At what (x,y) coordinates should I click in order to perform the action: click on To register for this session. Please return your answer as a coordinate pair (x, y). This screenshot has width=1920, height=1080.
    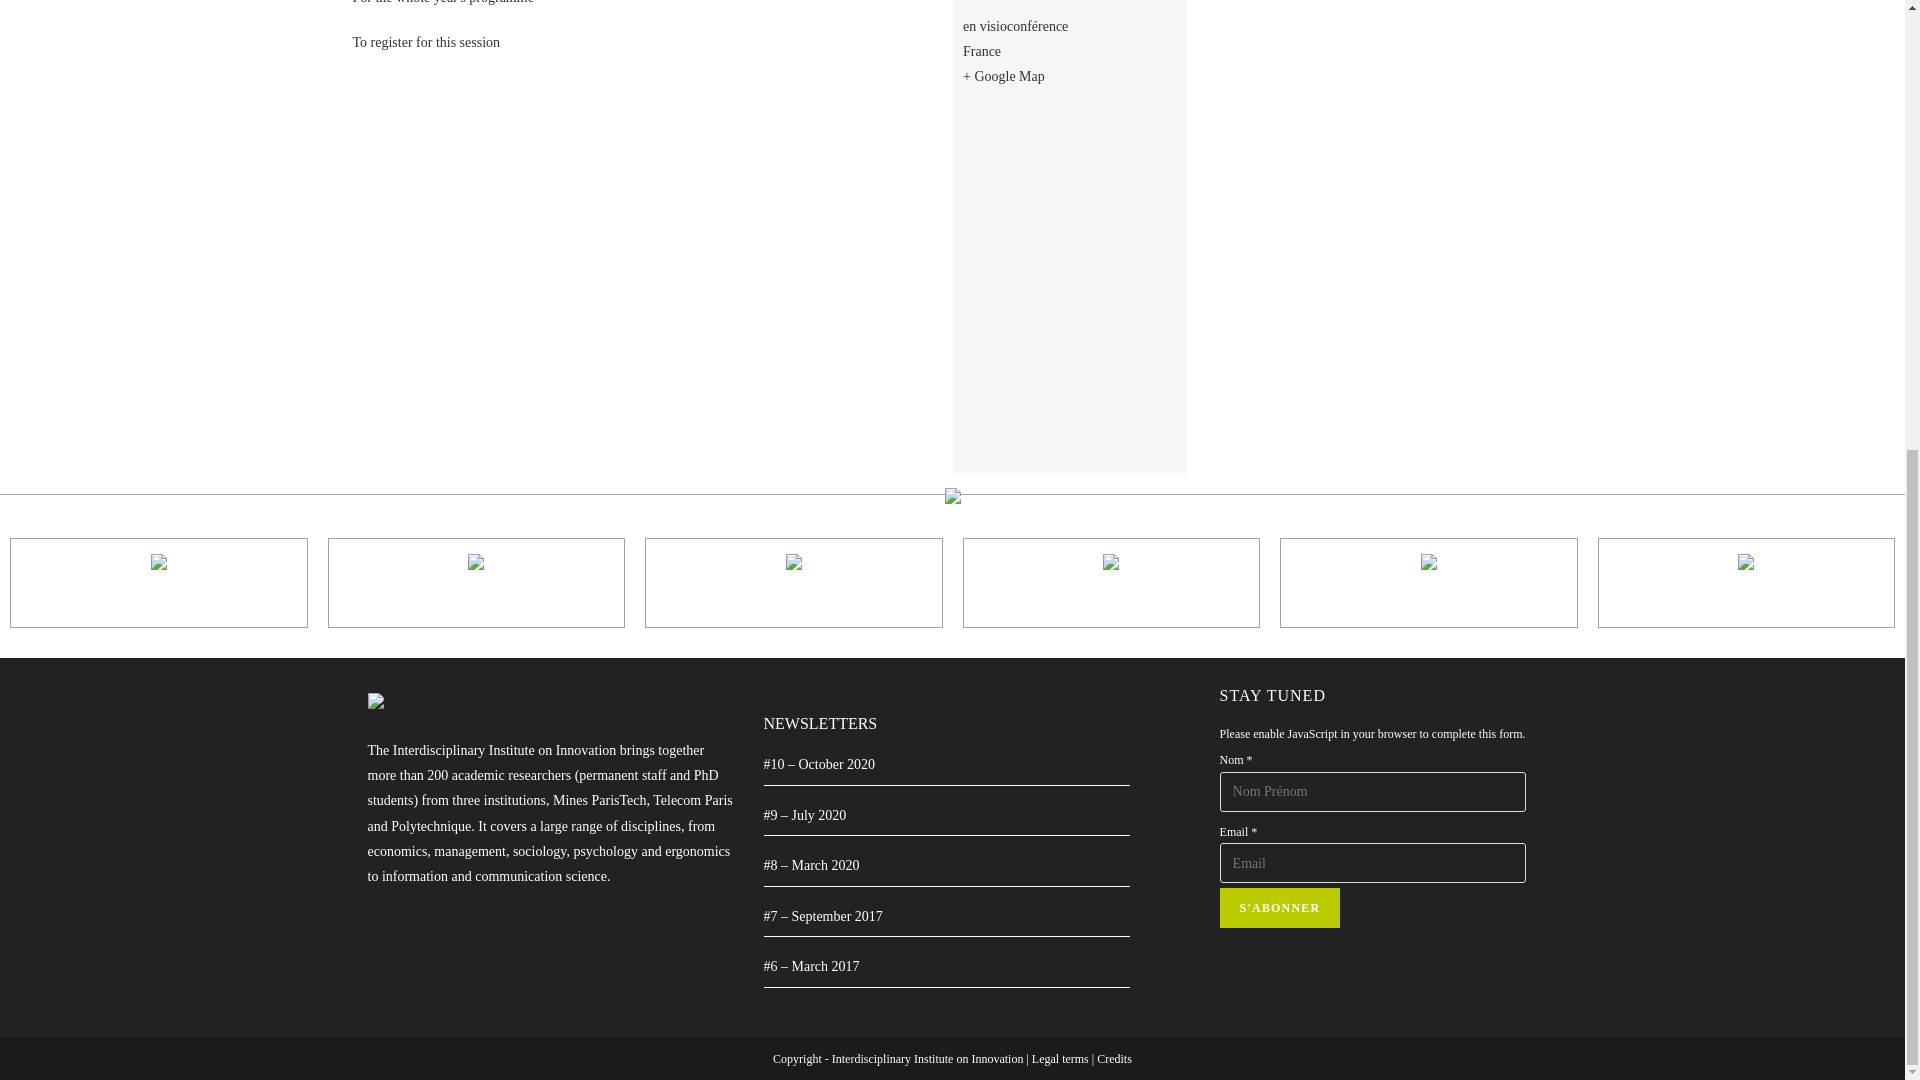
    Looking at the image, I should click on (425, 42).